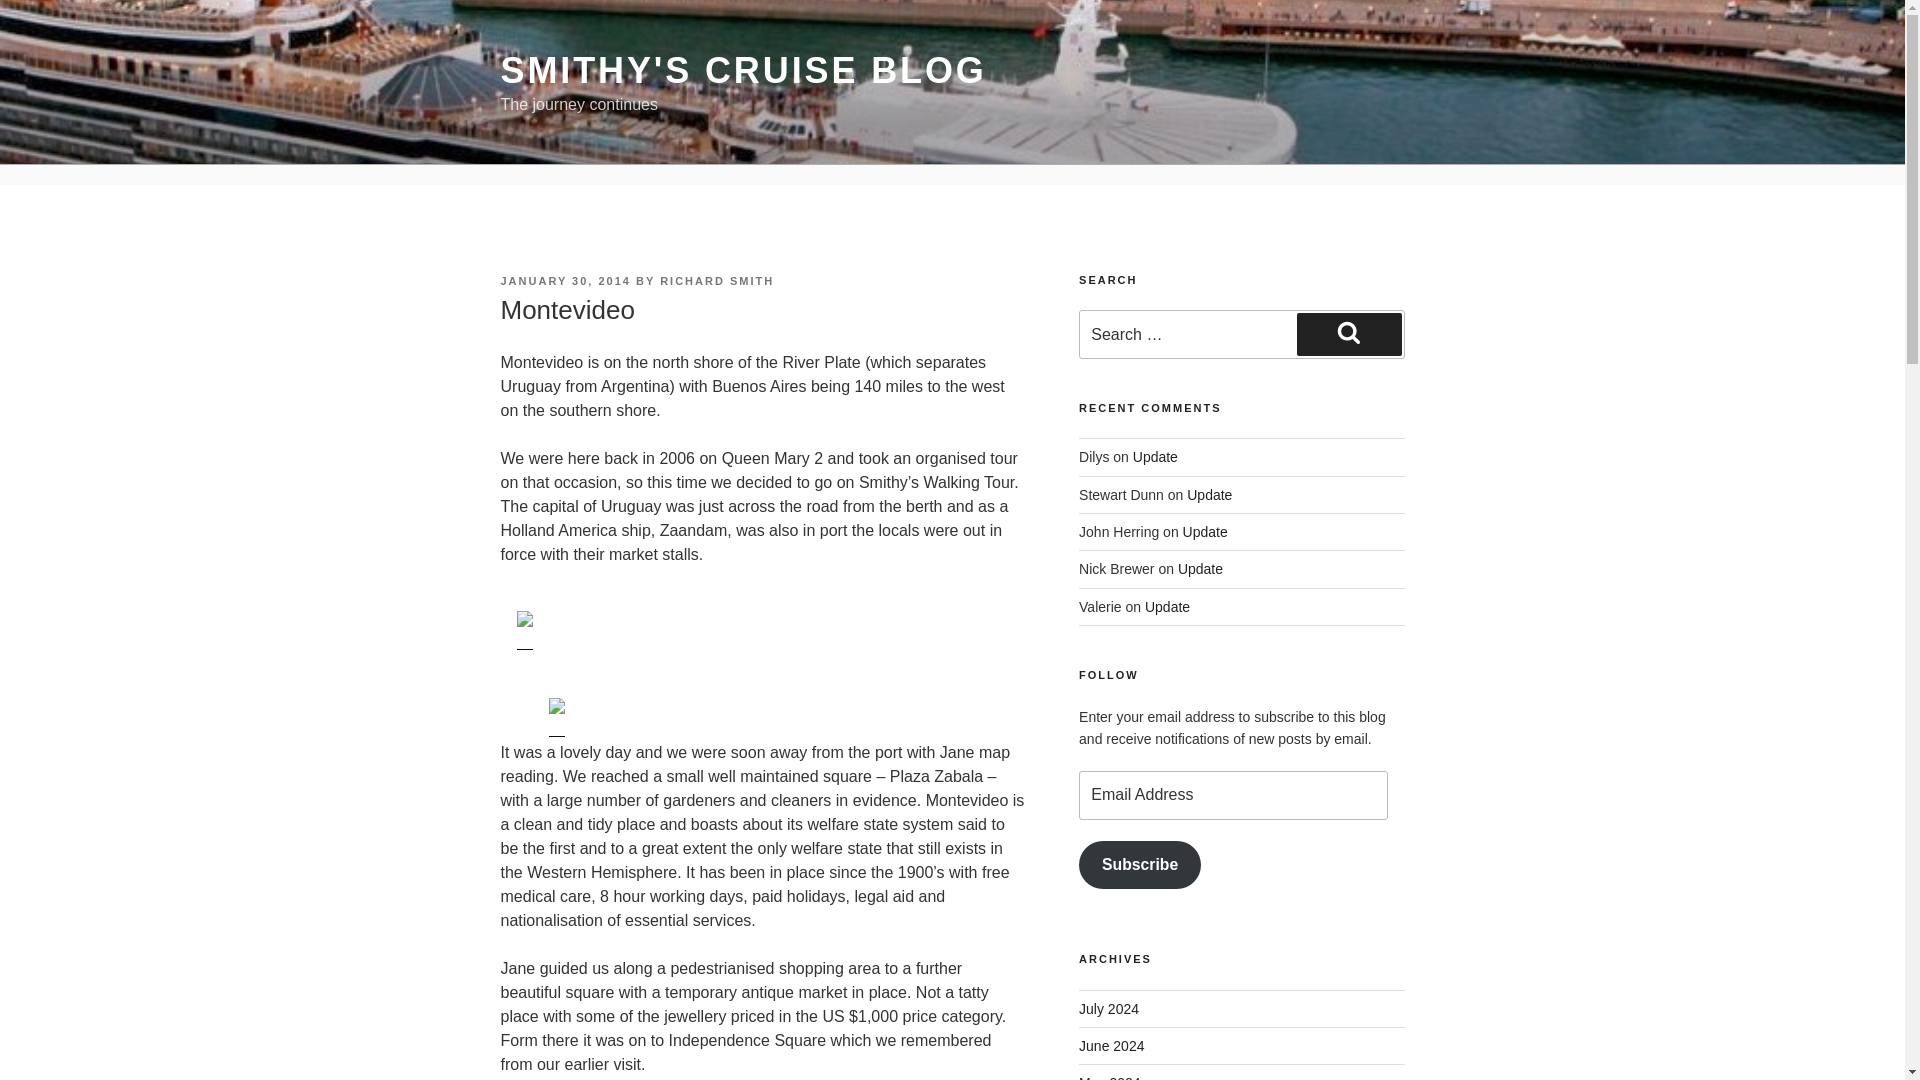 The height and width of the screenshot is (1080, 1920). I want to click on May 2024, so click(1110, 1077).